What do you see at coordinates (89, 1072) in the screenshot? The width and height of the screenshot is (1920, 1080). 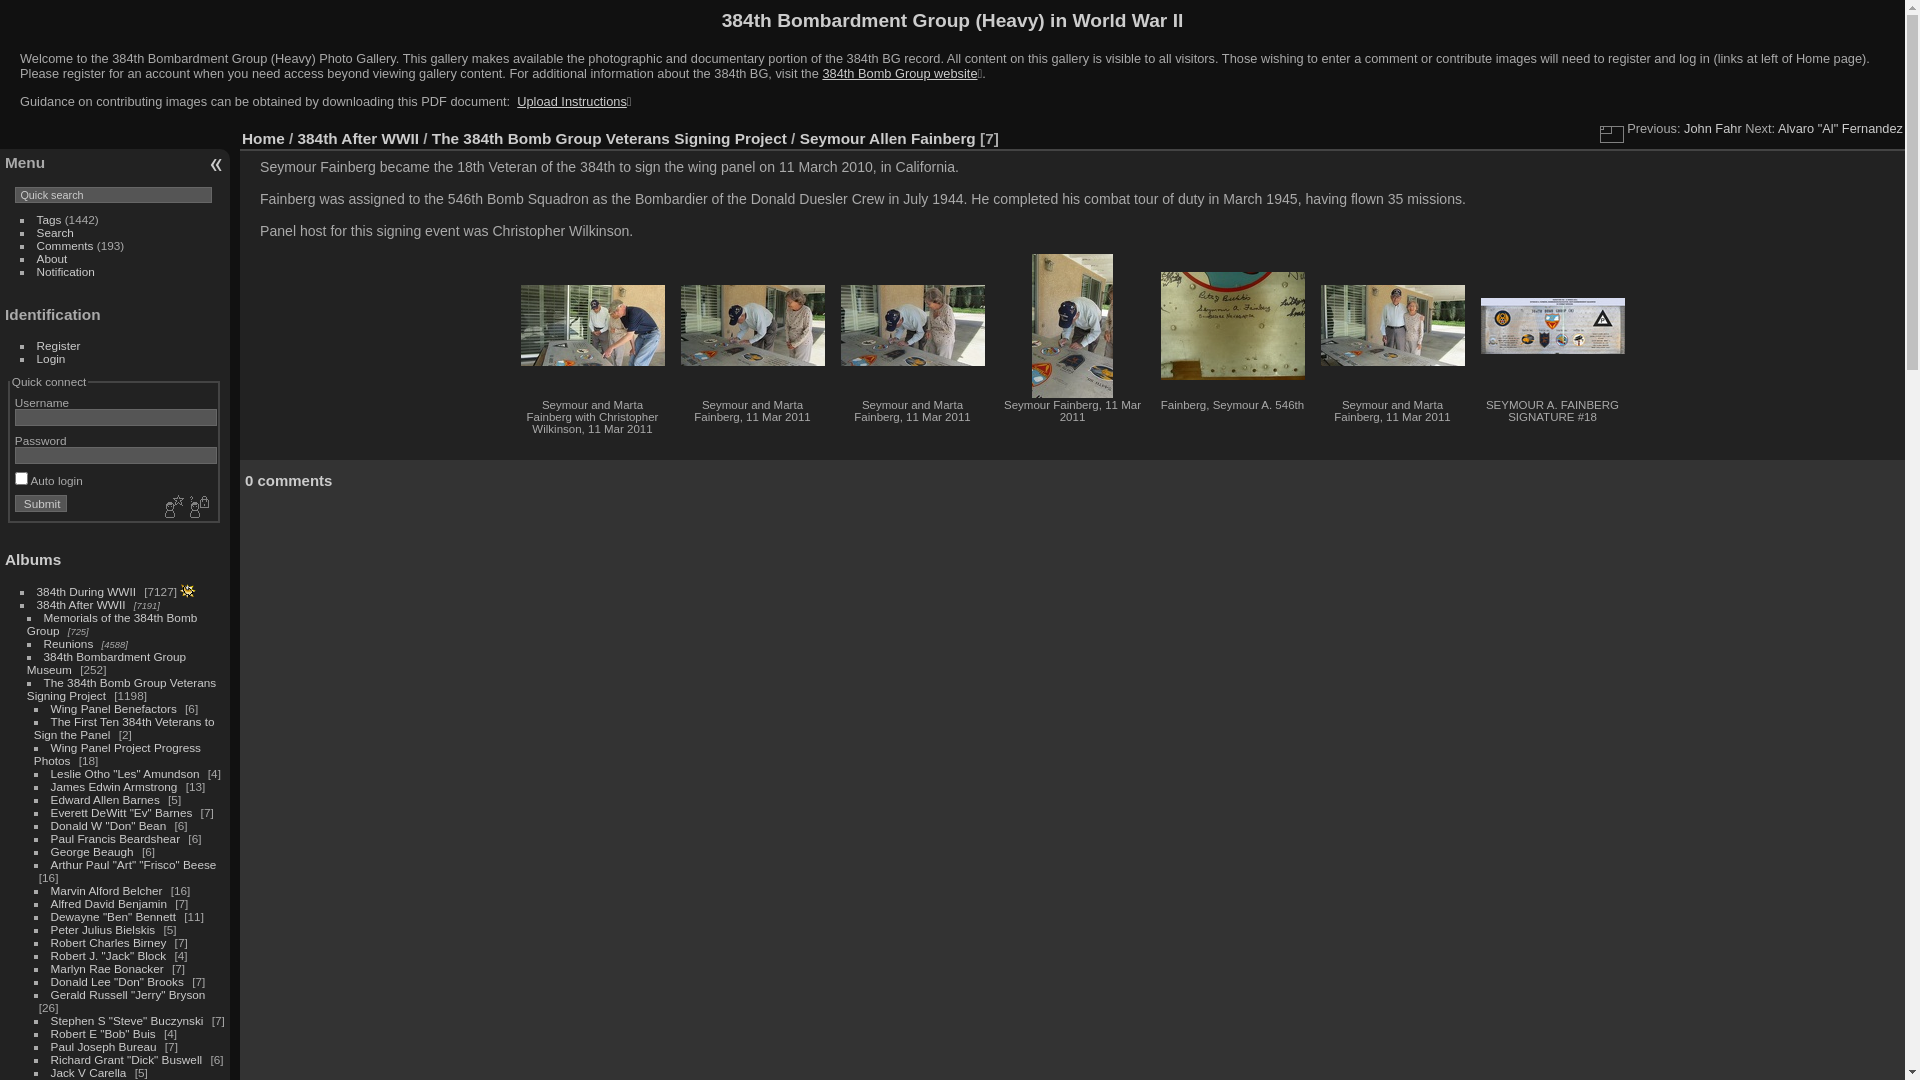 I see `Jack V Carella` at bounding box center [89, 1072].